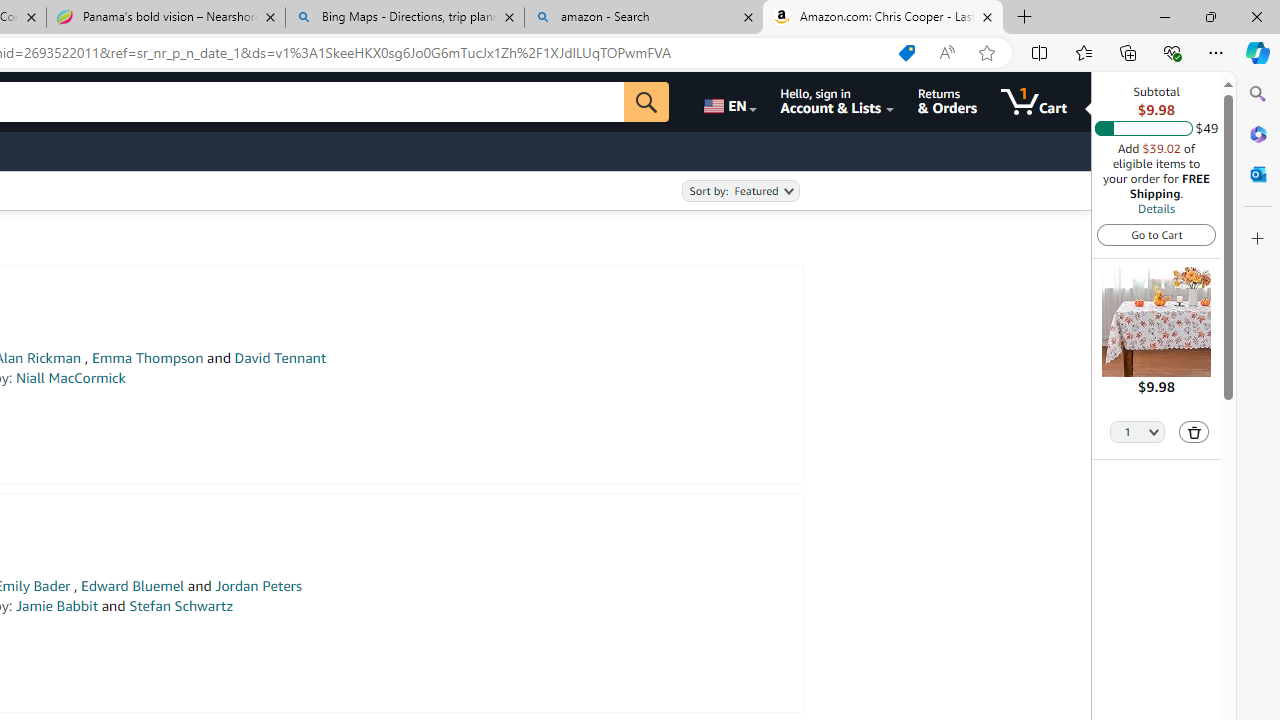 The height and width of the screenshot is (720, 1280). Describe the element at coordinates (883, 18) in the screenshot. I see `Amazon.com: Chris Cooper - Last 90 Days / Drama: Movies & TV` at that location.